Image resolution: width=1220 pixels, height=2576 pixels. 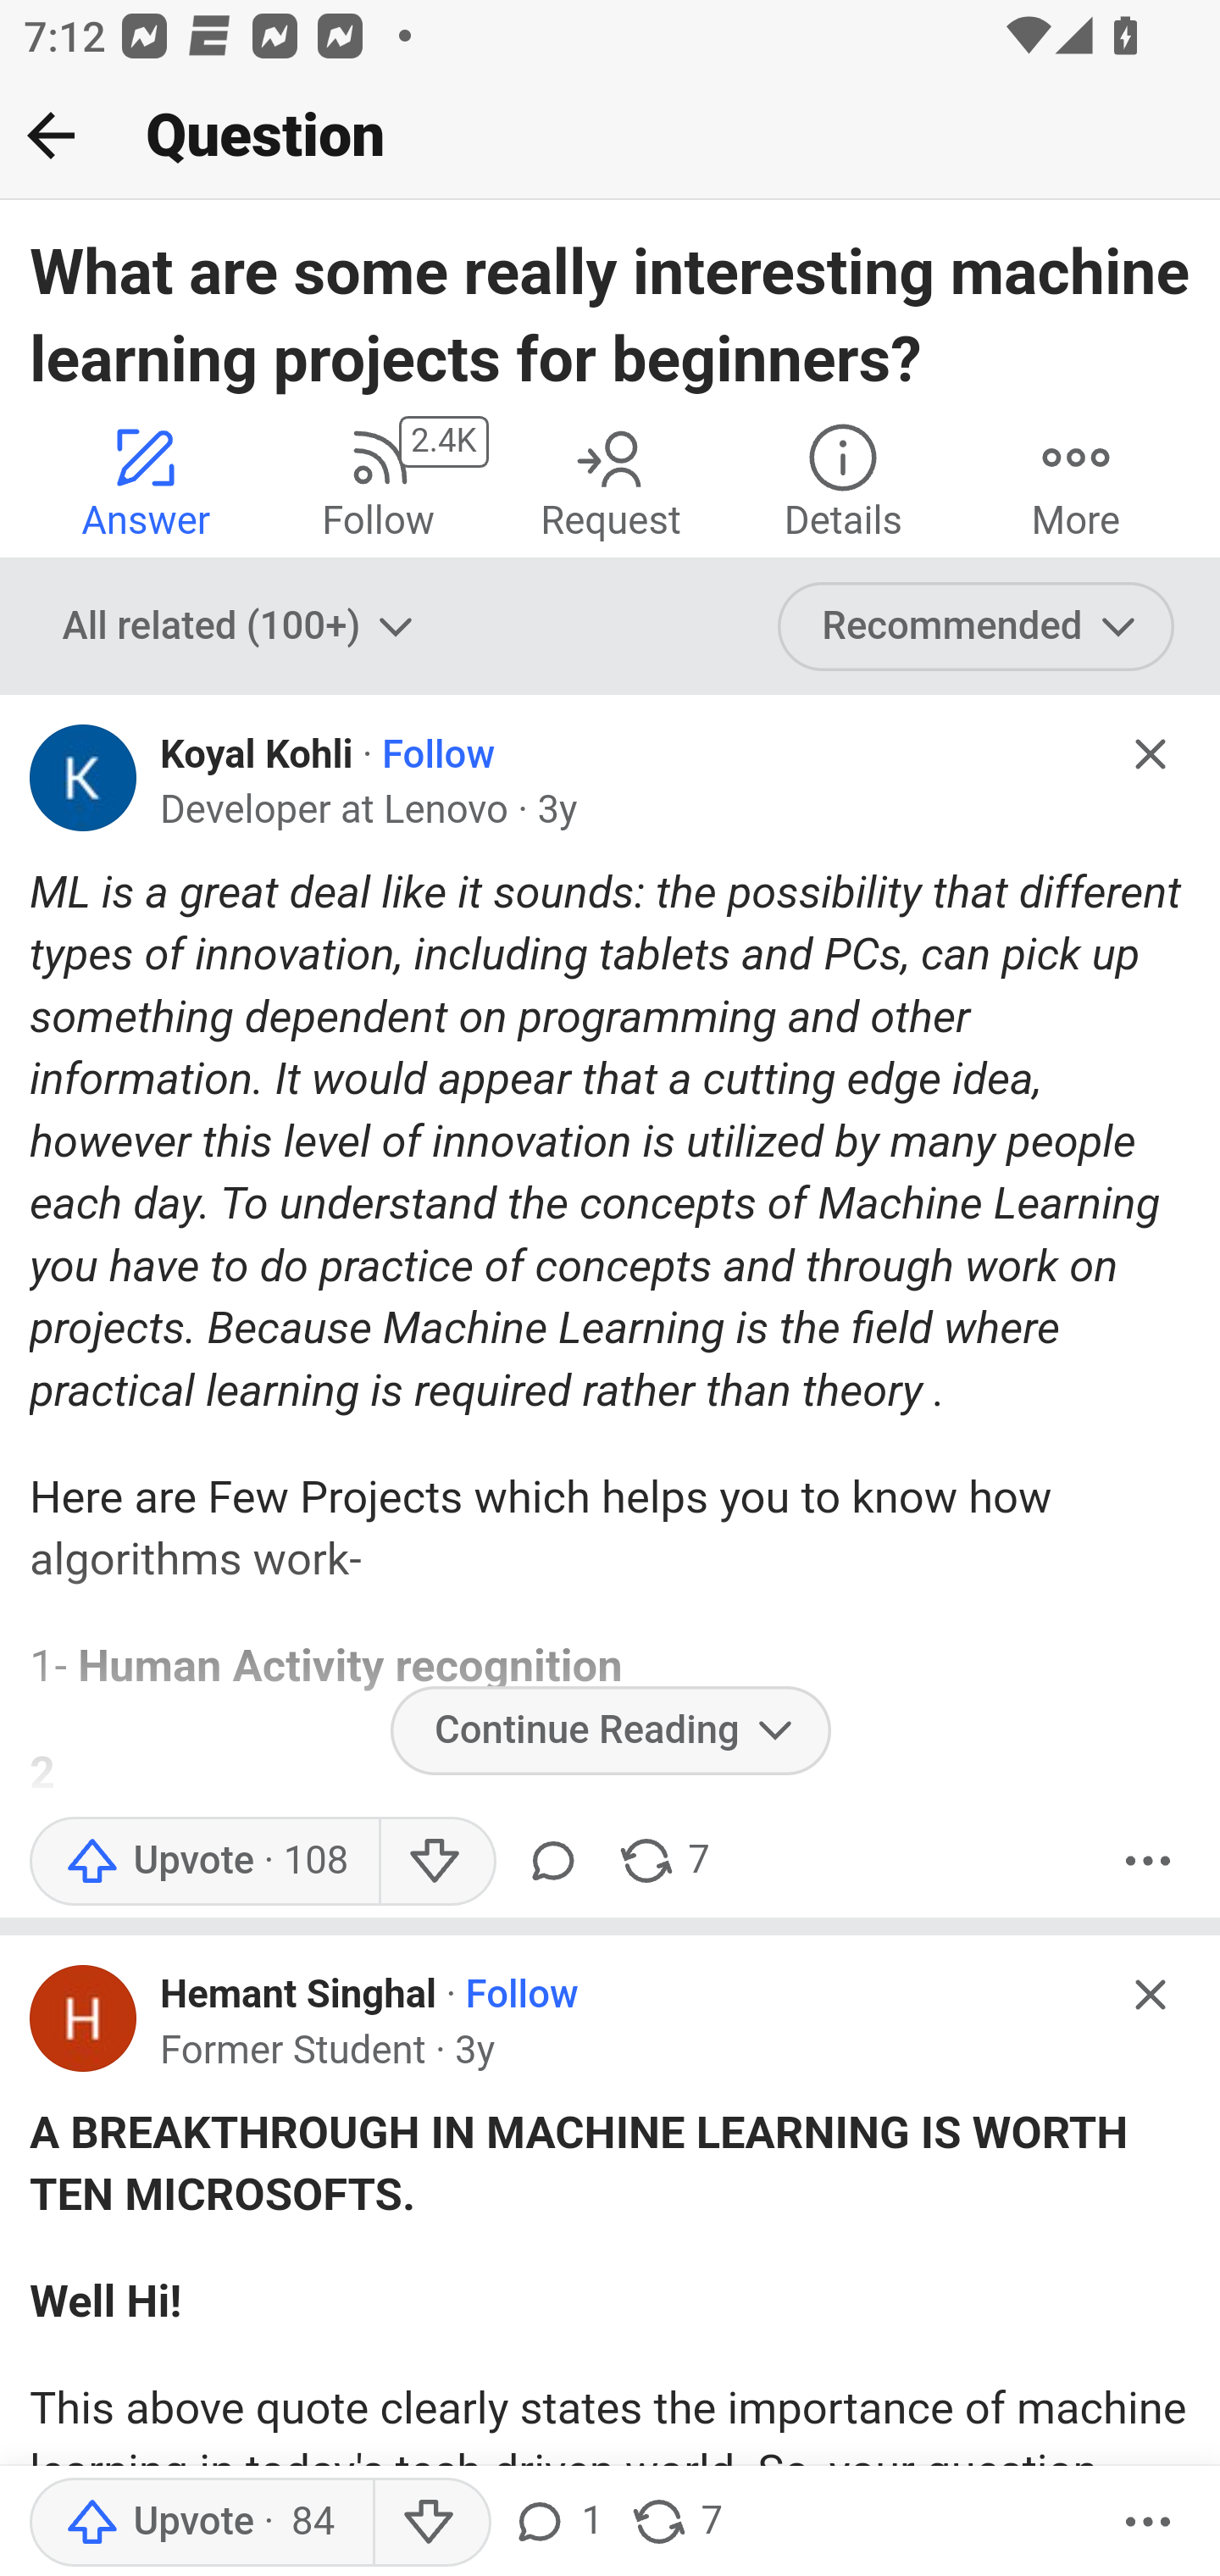 What do you see at coordinates (51, 135) in the screenshot?
I see `Back` at bounding box center [51, 135].